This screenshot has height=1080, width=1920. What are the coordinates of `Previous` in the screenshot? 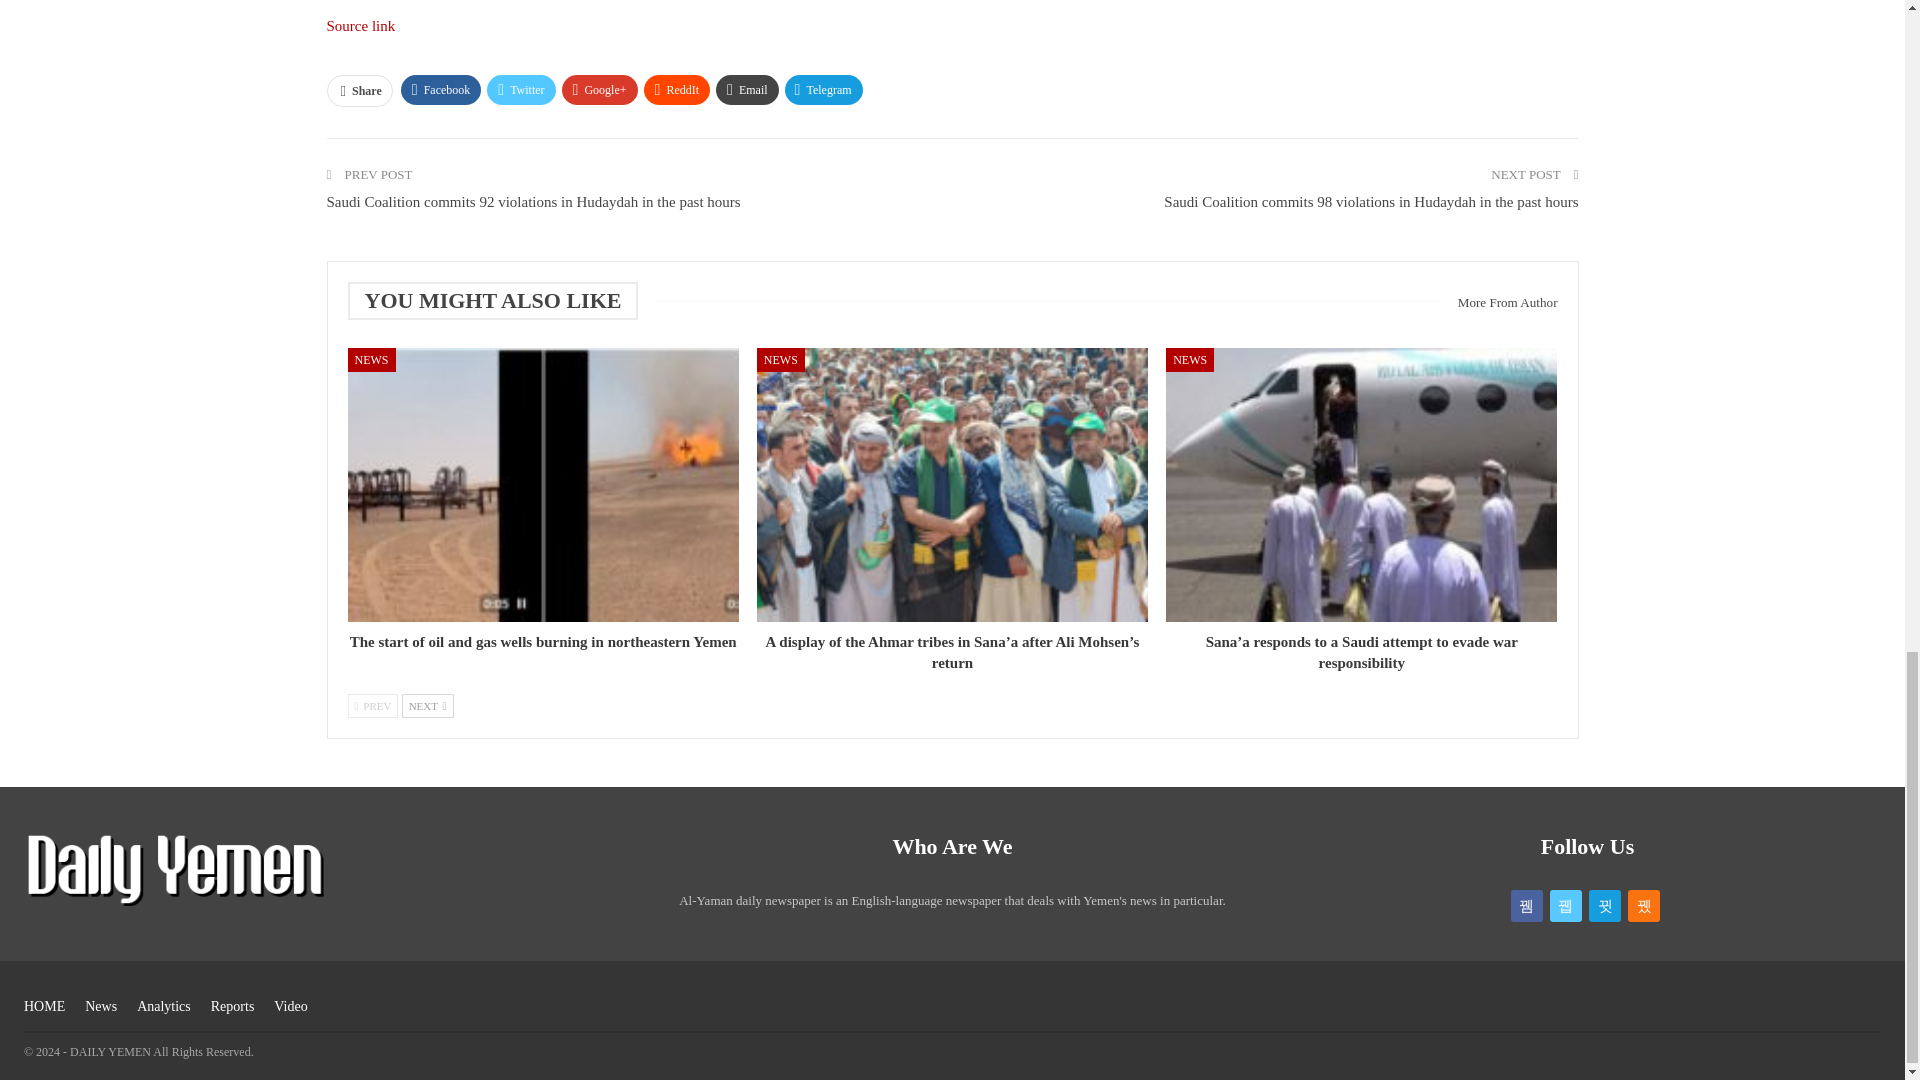 It's located at (373, 706).